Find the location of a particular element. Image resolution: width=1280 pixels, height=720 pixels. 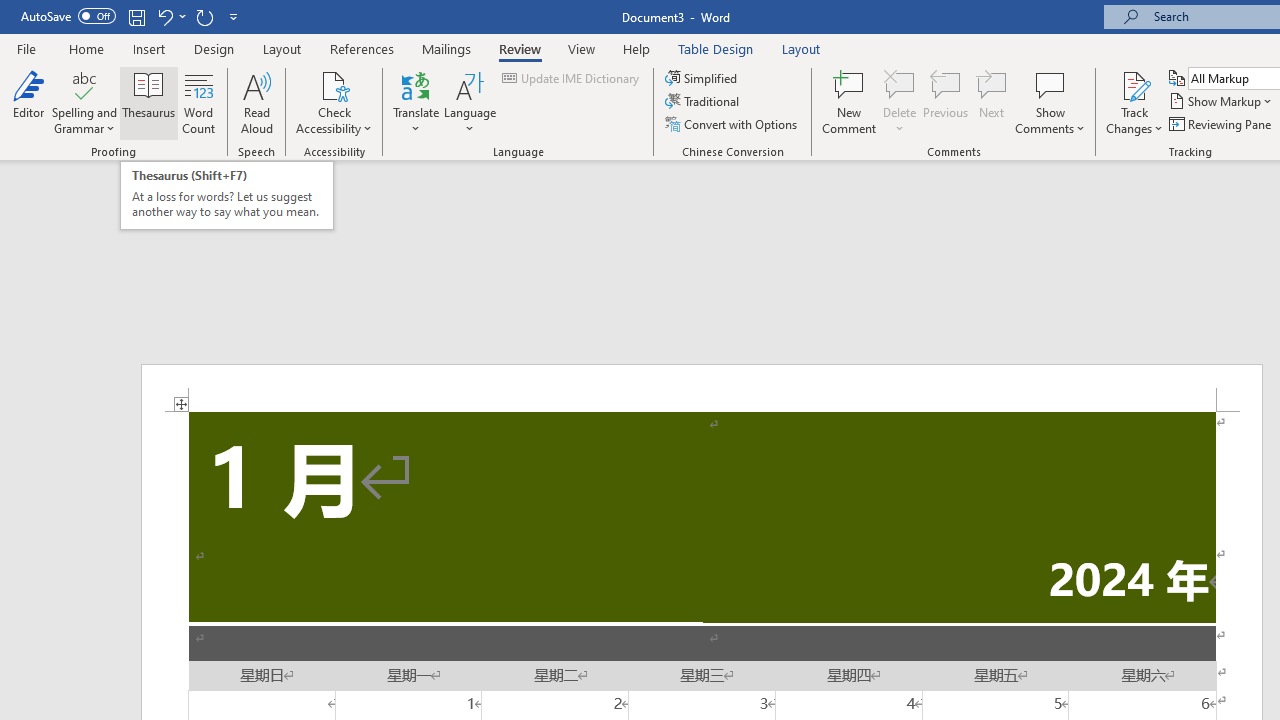

Spelling and Grammar is located at coordinates (84, 84).